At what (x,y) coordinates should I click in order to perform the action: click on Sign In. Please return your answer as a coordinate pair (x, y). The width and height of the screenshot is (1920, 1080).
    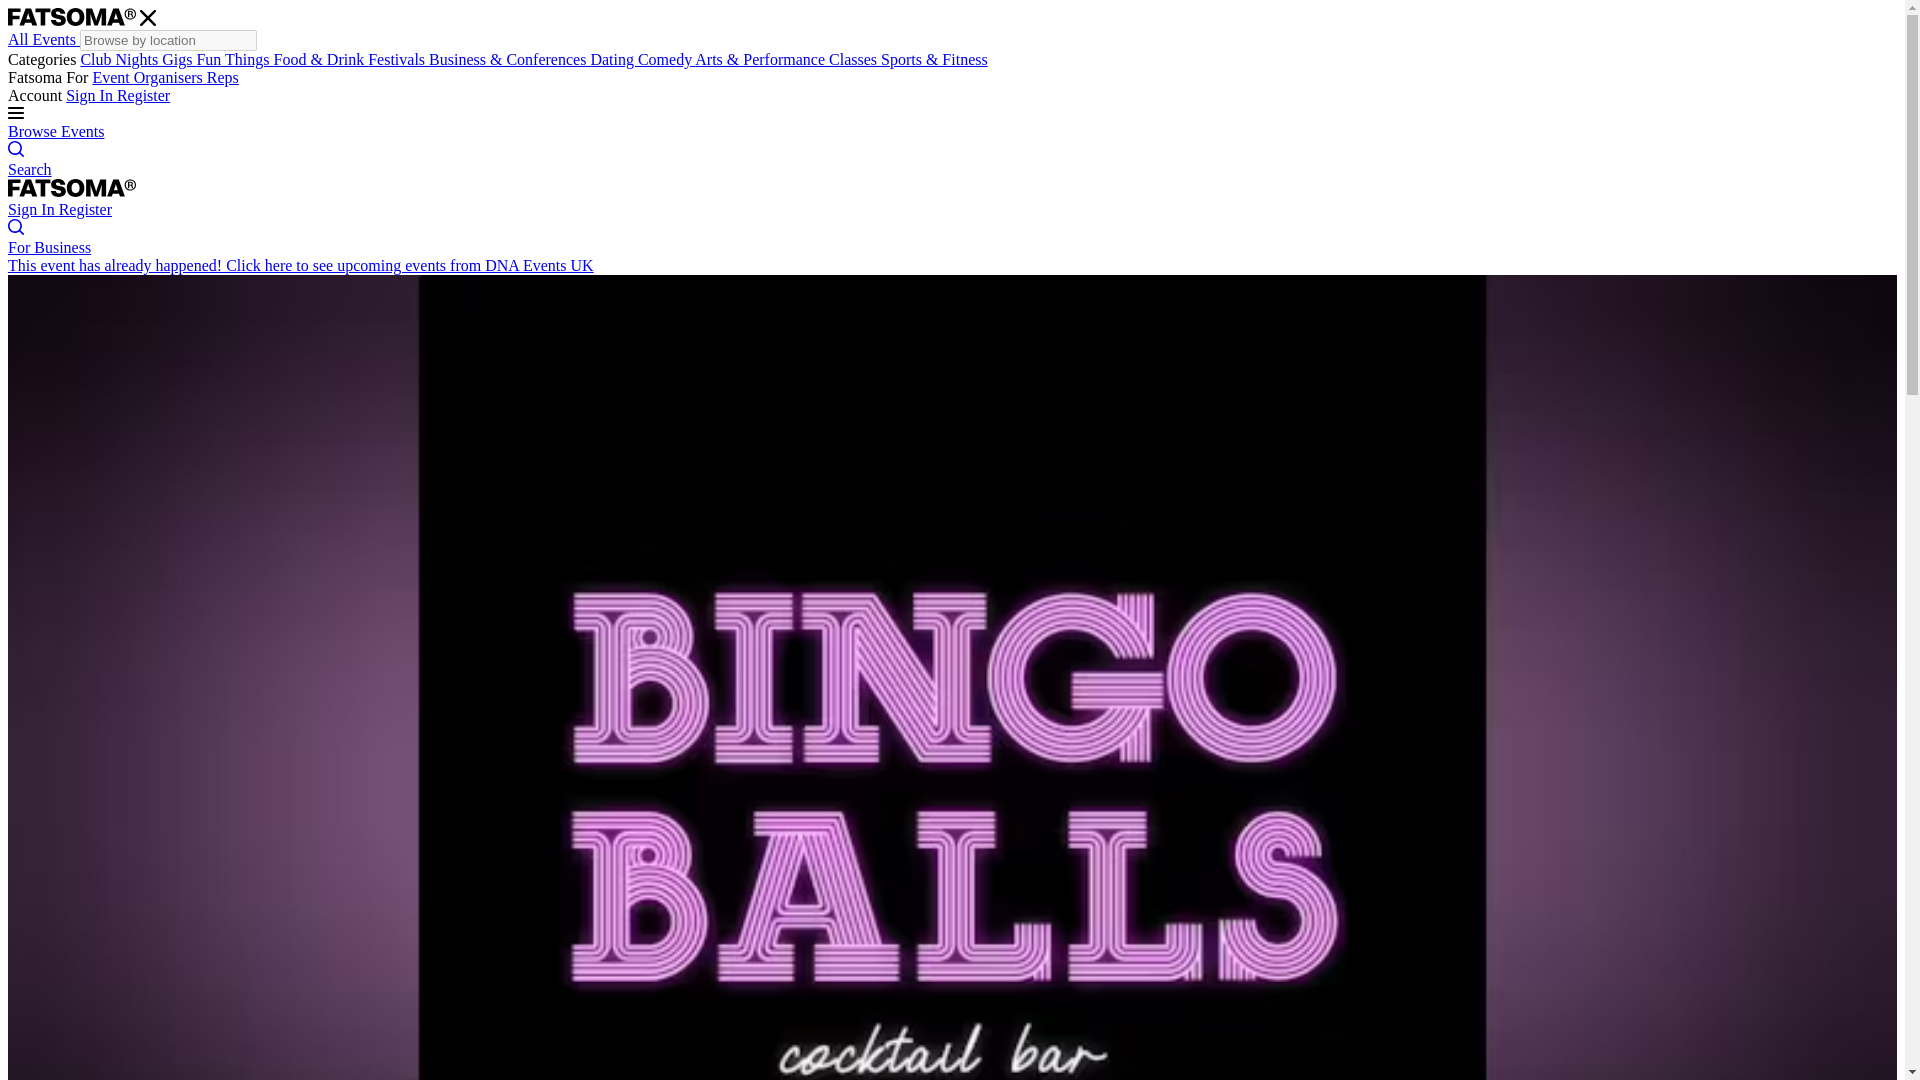
    Looking at the image, I should click on (33, 209).